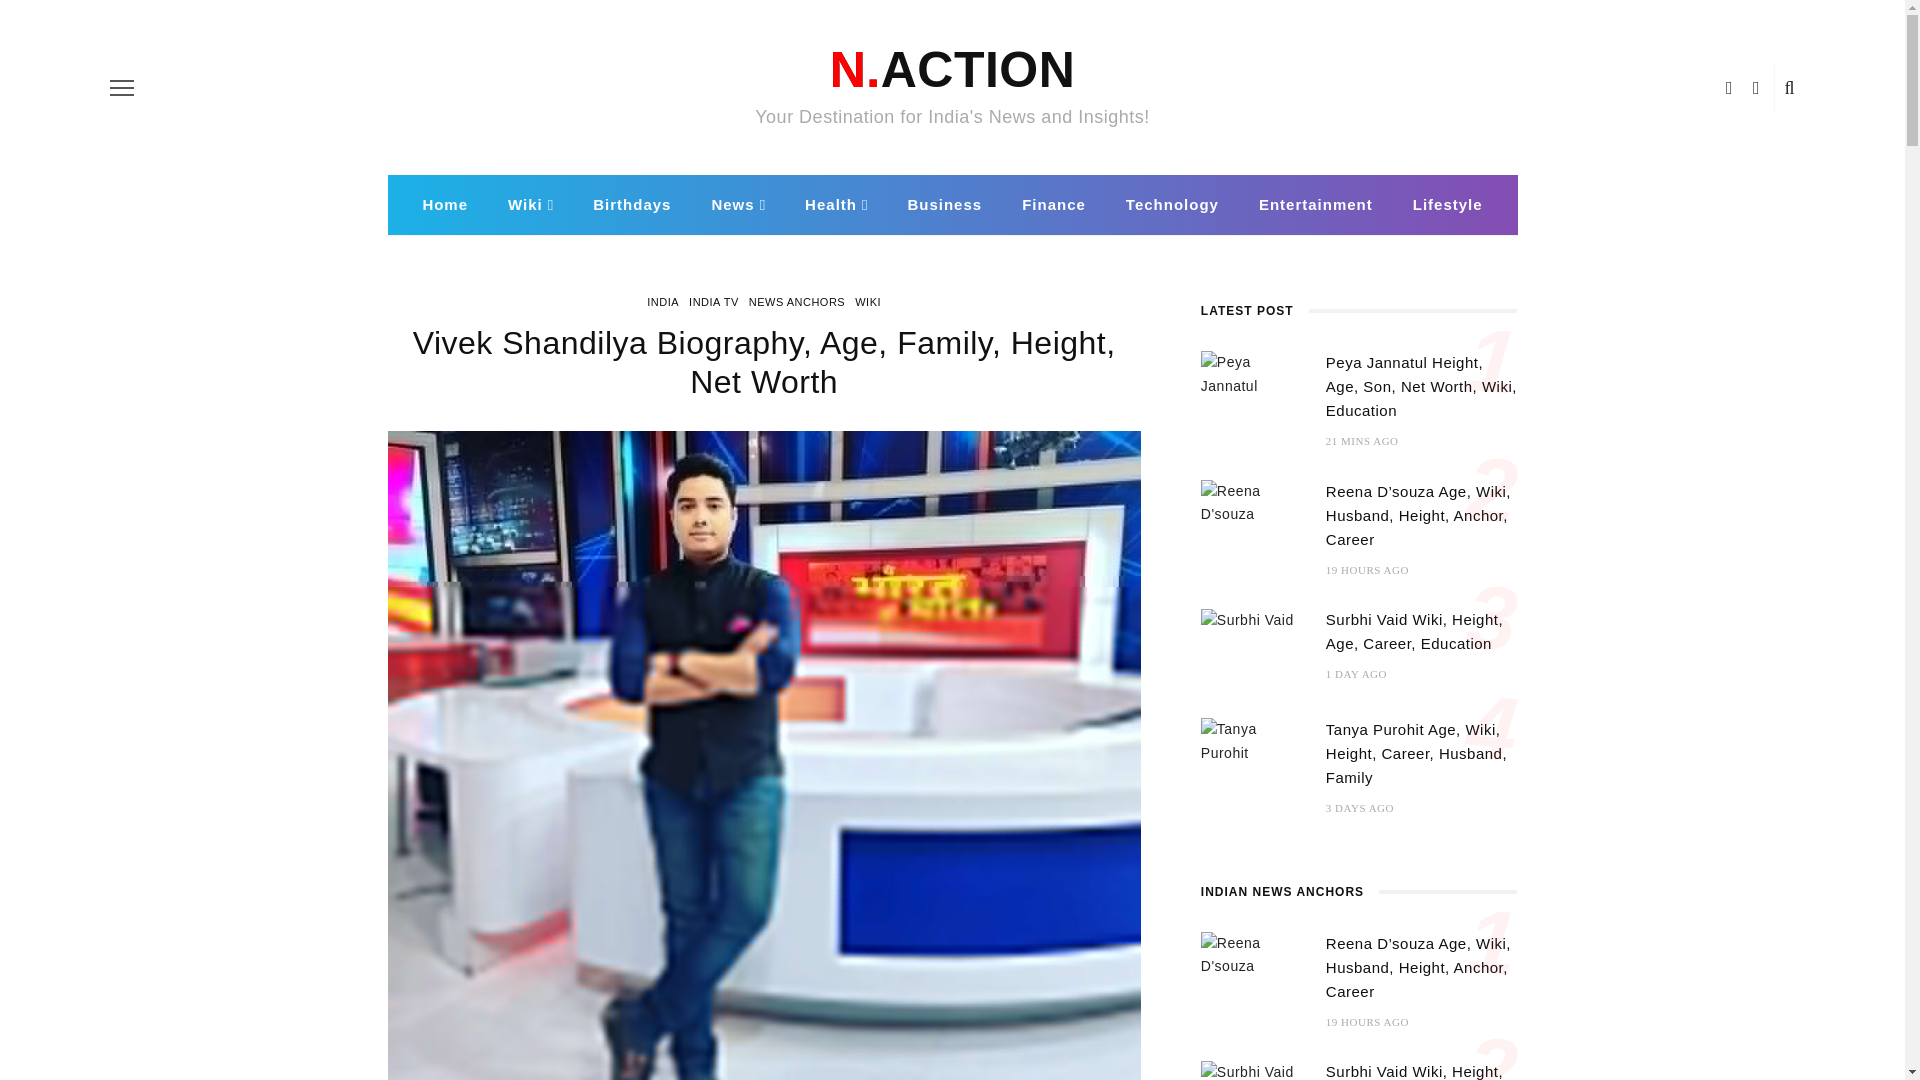 The width and height of the screenshot is (1920, 1080). What do you see at coordinates (444, 204) in the screenshot?
I see `Home` at bounding box center [444, 204].